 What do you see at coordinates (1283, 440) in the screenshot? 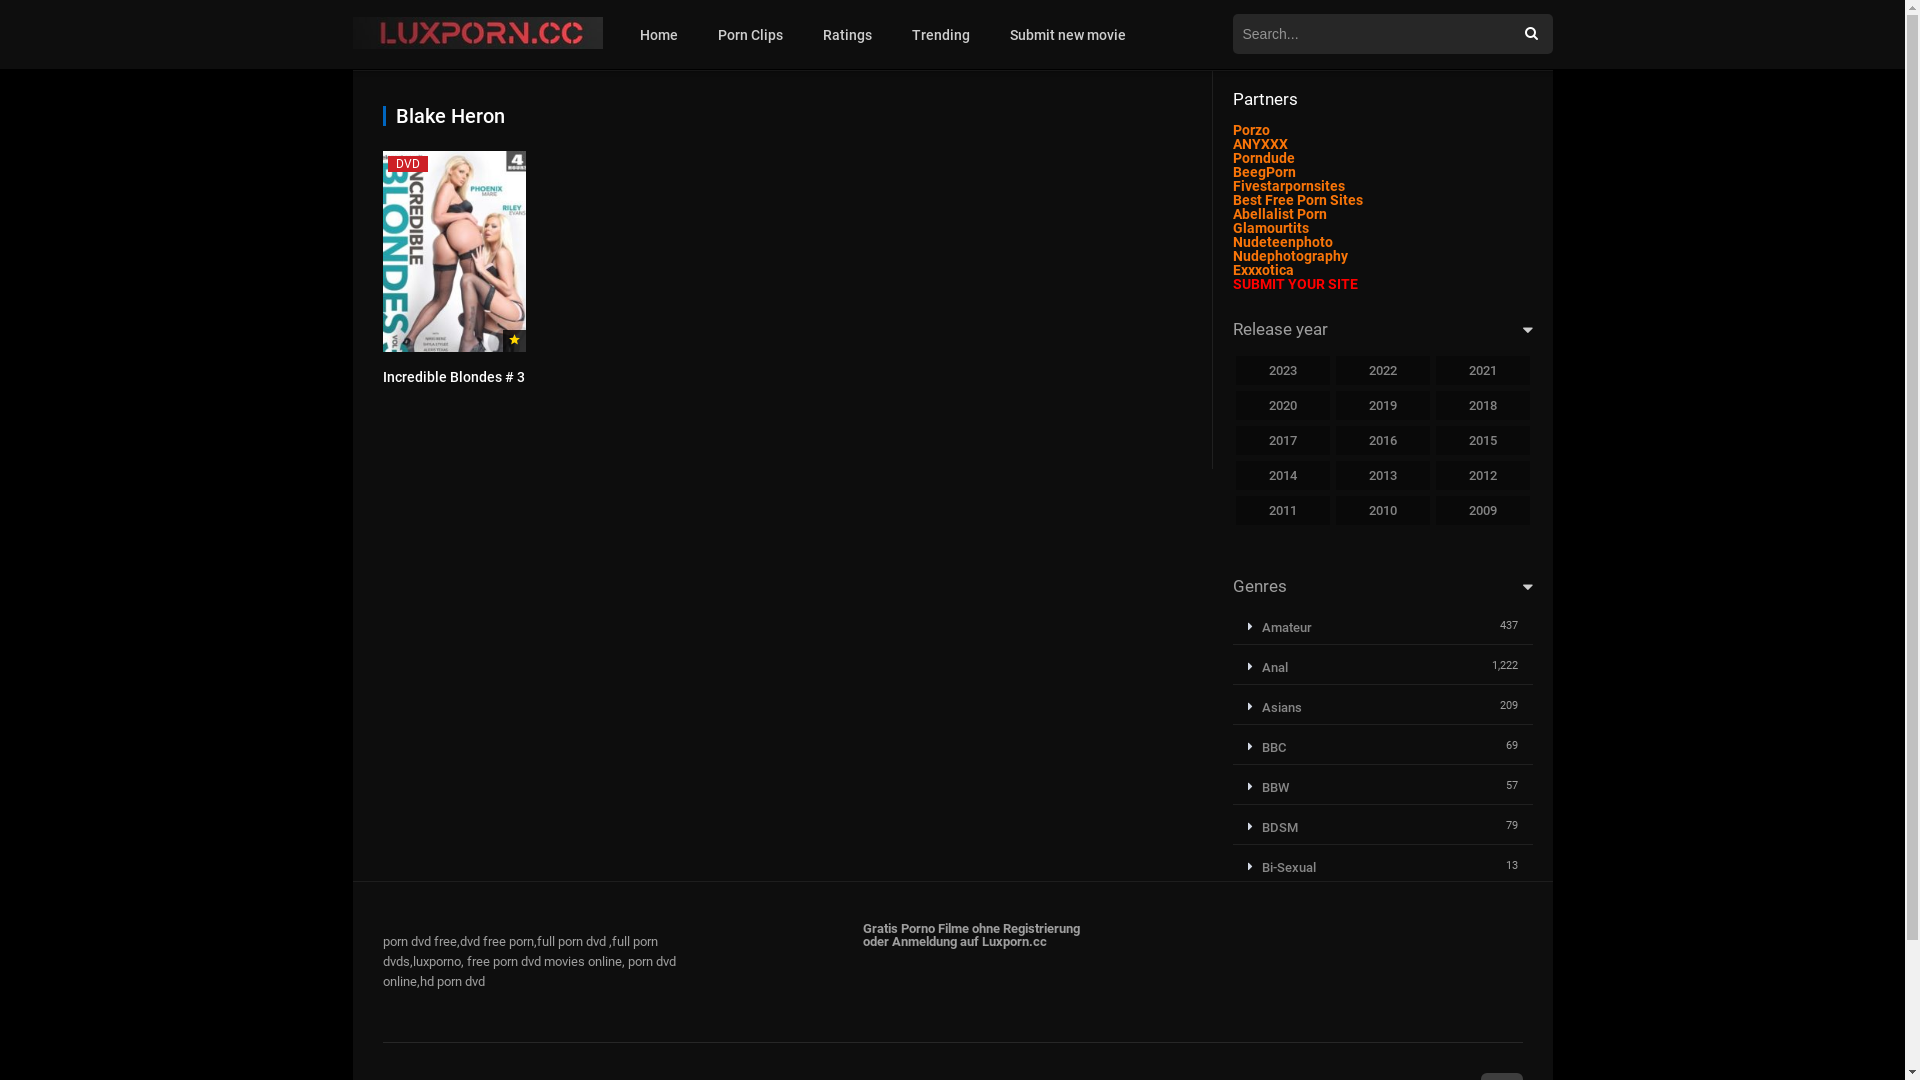
I see `2017` at bounding box center [1283, 440].